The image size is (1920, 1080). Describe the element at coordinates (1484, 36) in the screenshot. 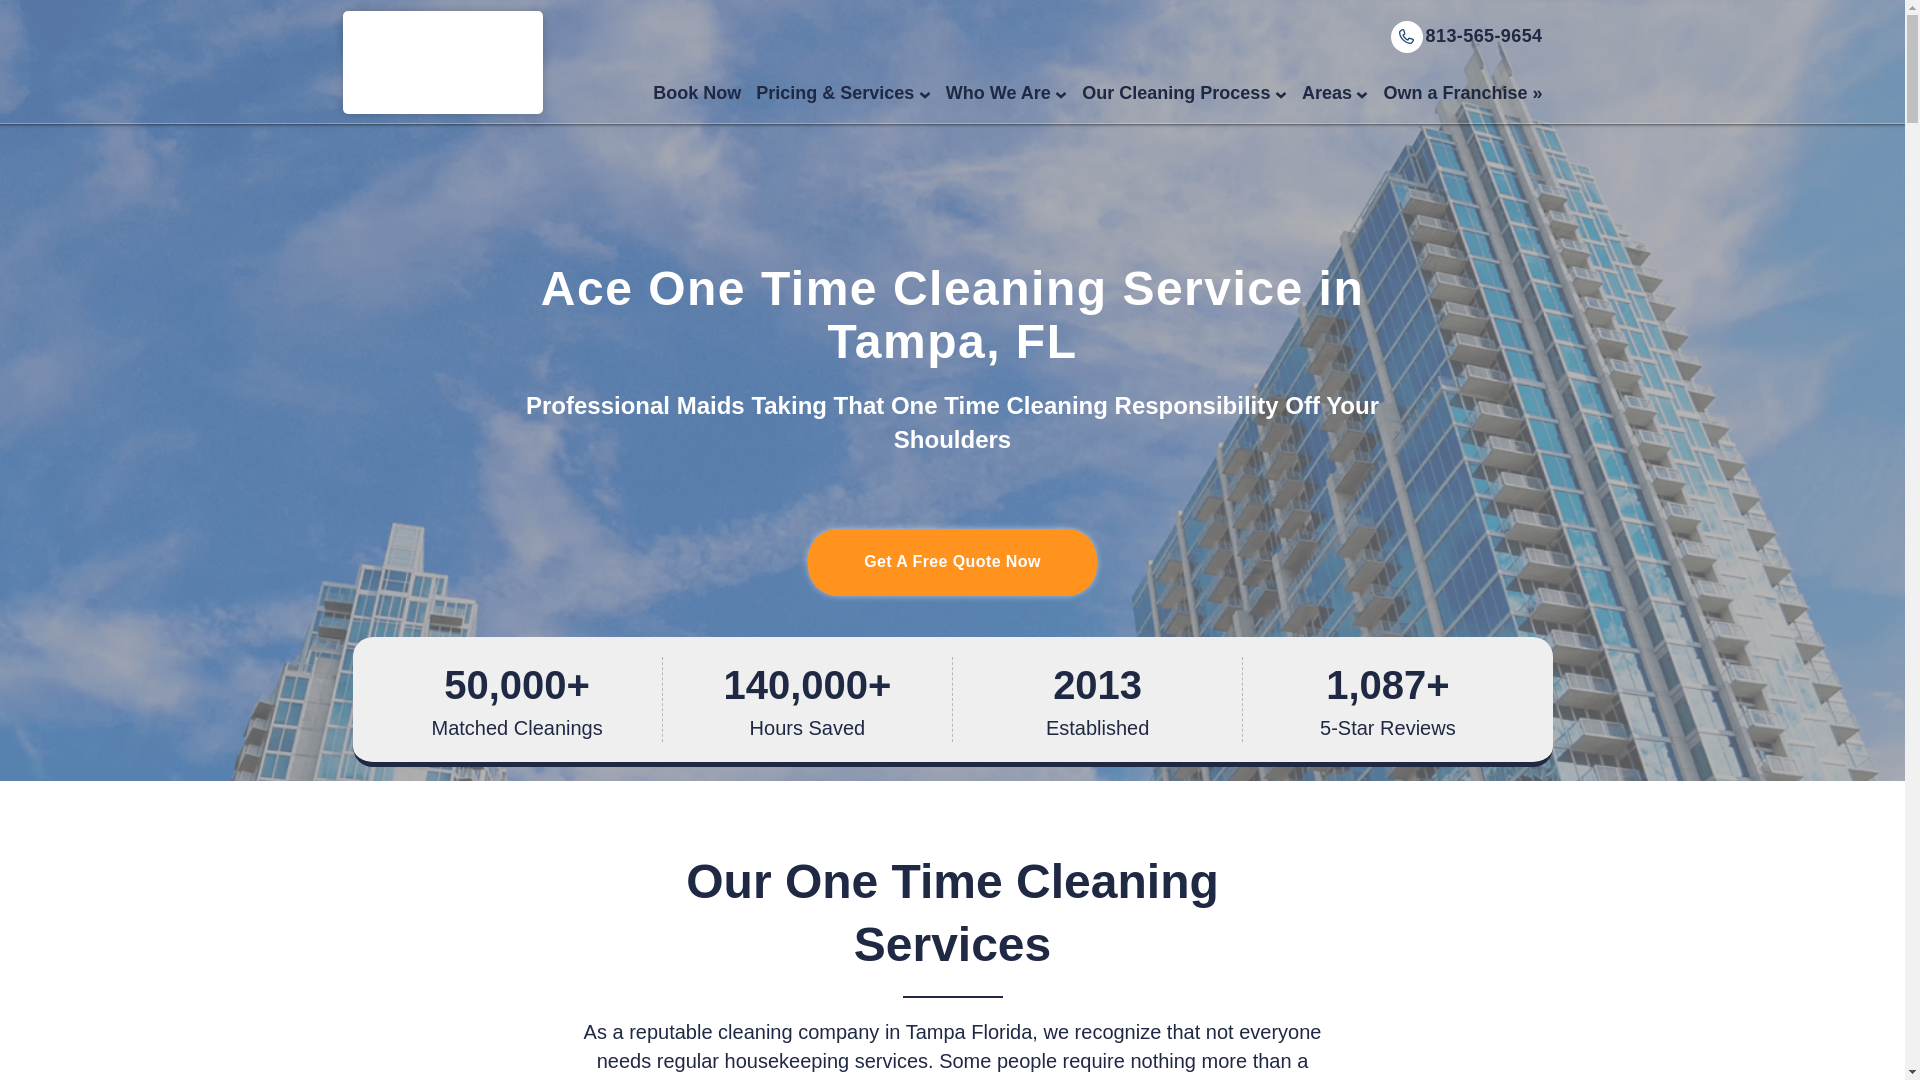

I see `813-565-9654` at that location.